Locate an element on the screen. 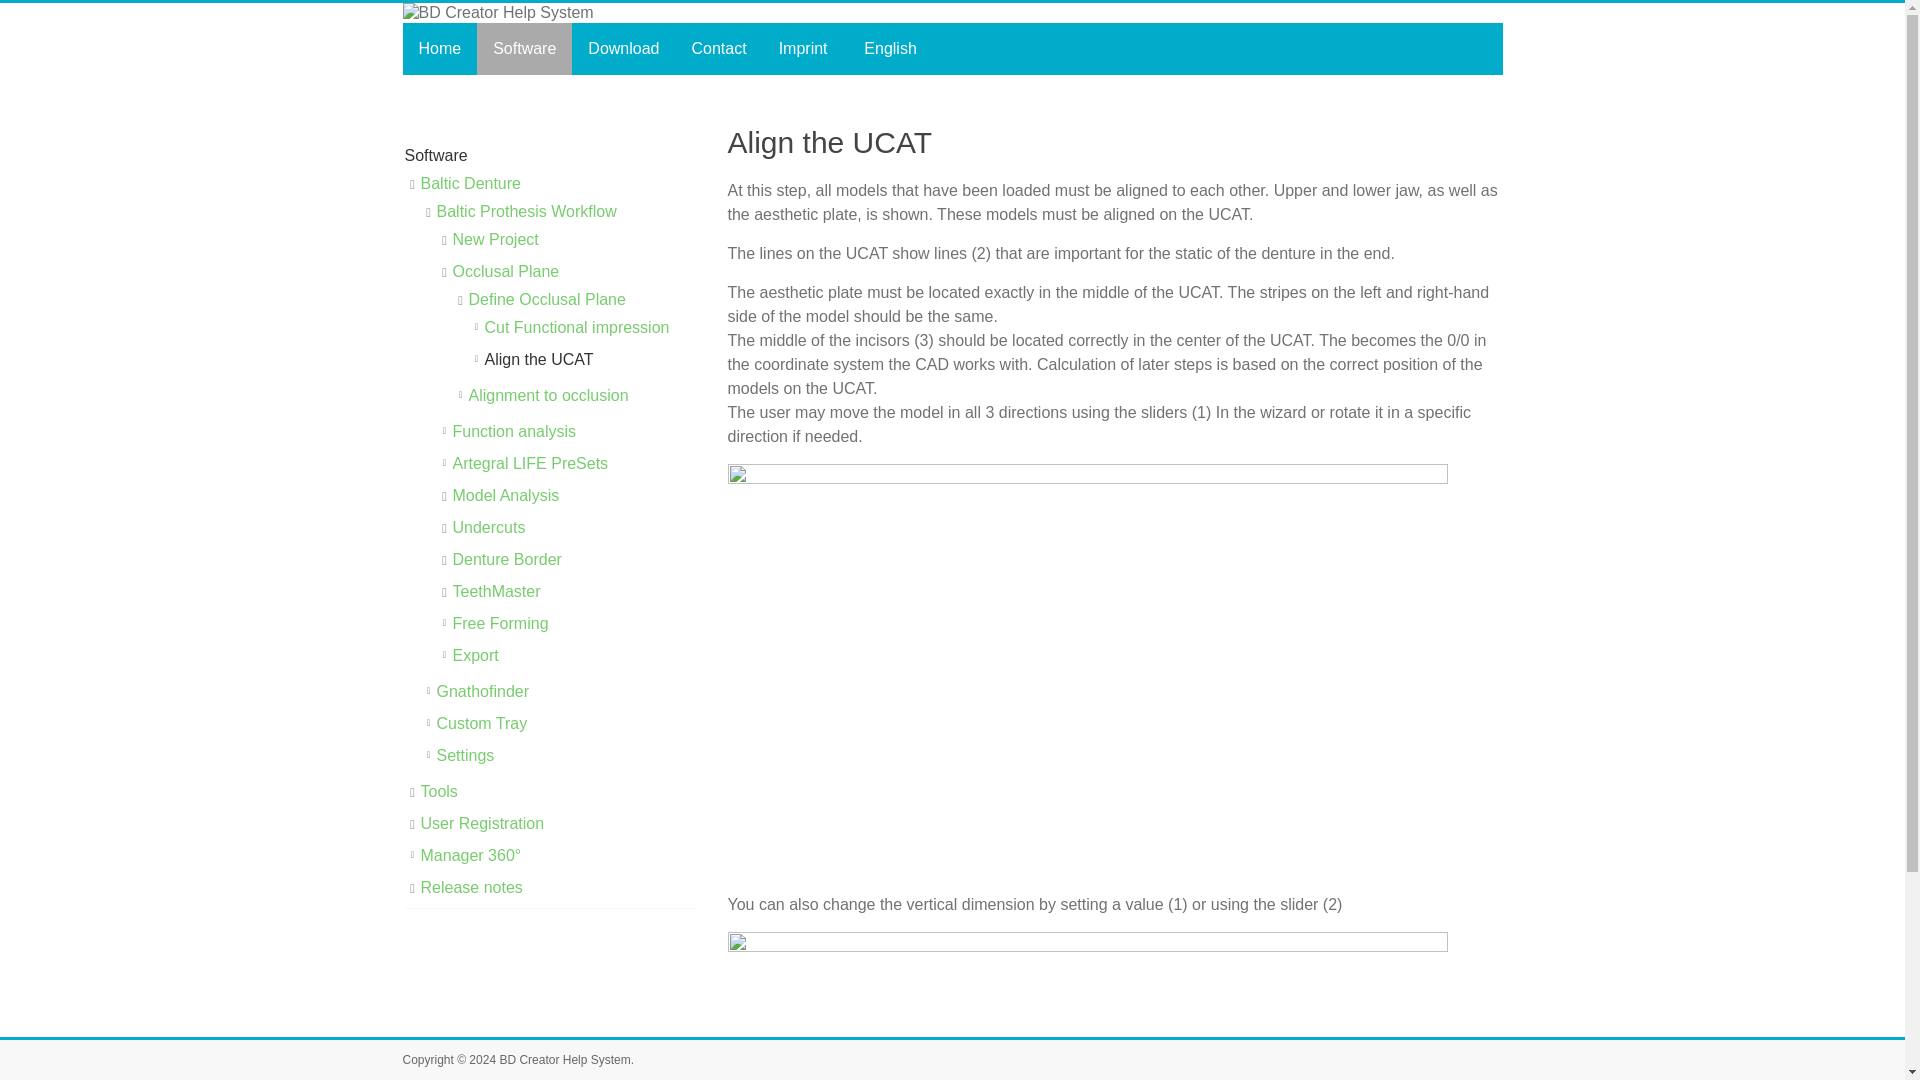 Image resolution: width=1920 pixels, height=1080 pixels. Align the UCAT is located at coordinates (538, 360).